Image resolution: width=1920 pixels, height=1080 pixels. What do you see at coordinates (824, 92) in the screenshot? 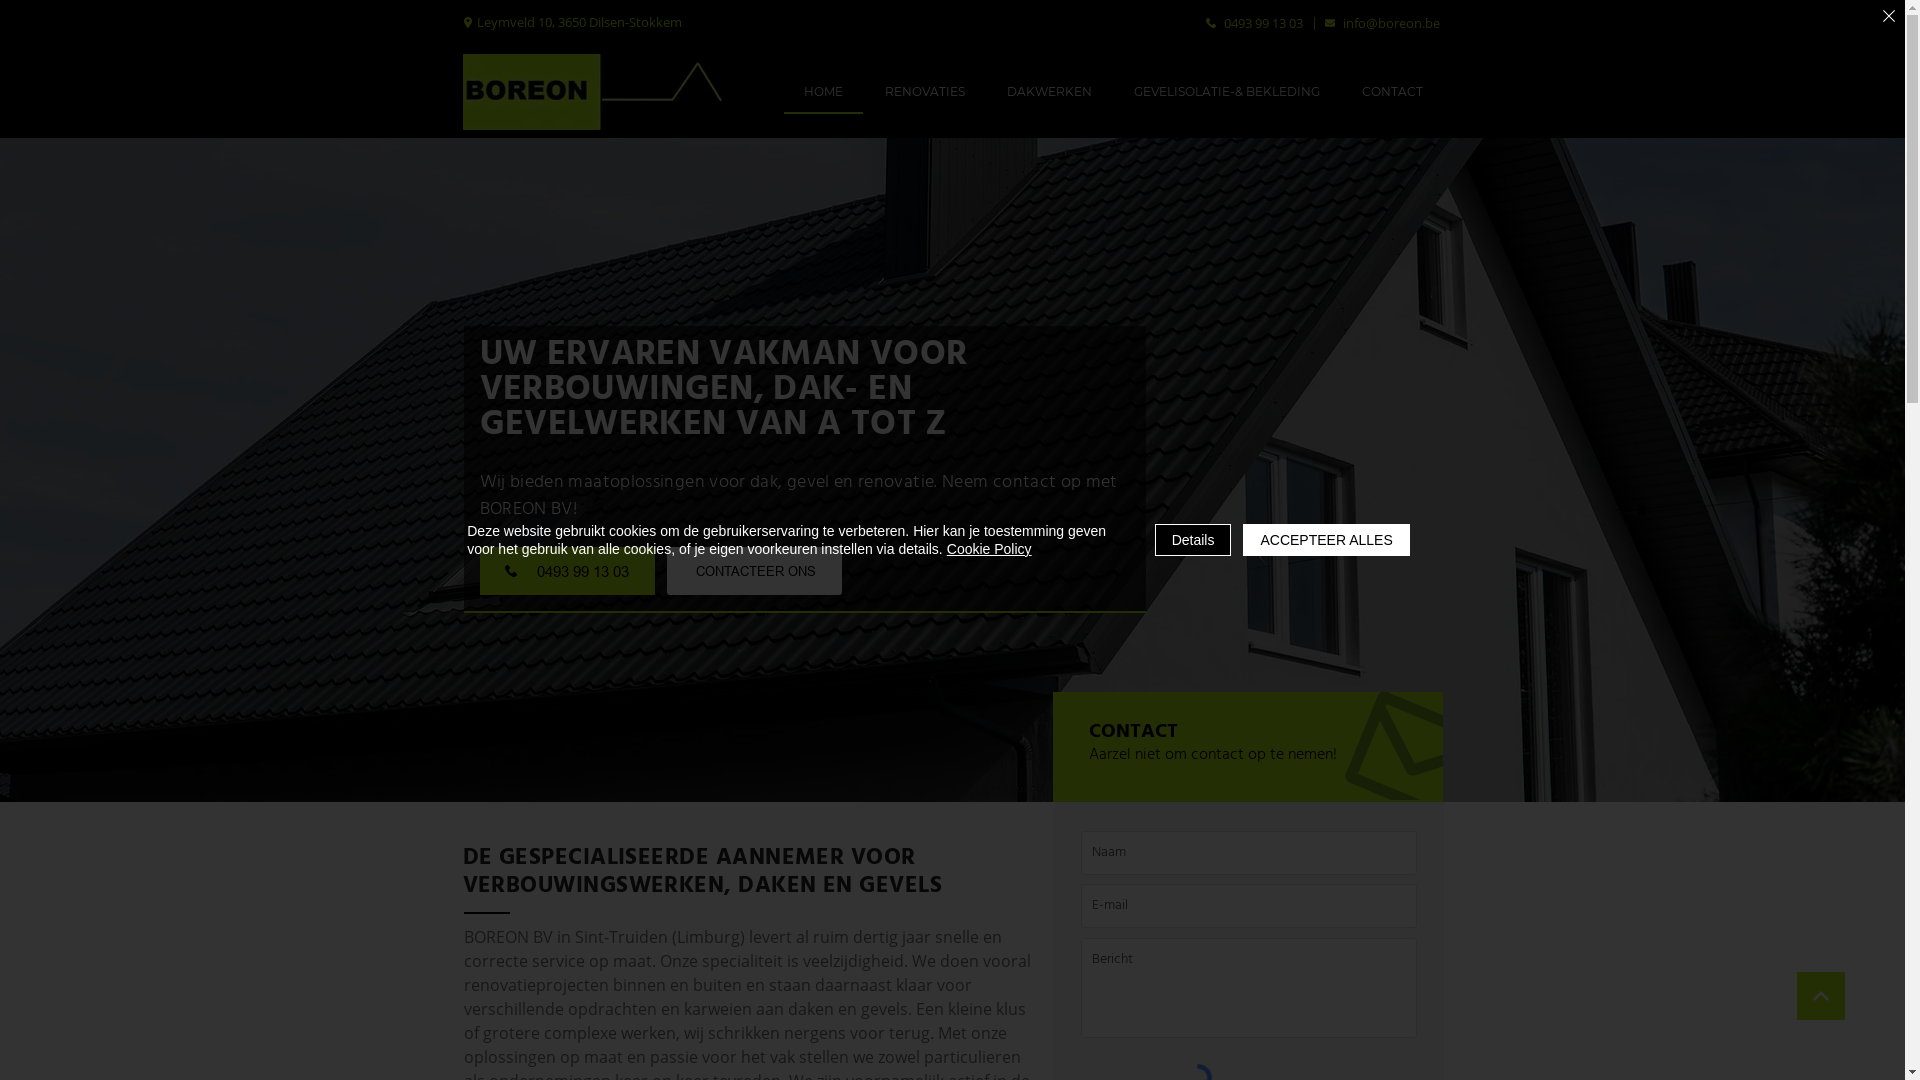
I see `HOME` at bounding box center [824, 92].